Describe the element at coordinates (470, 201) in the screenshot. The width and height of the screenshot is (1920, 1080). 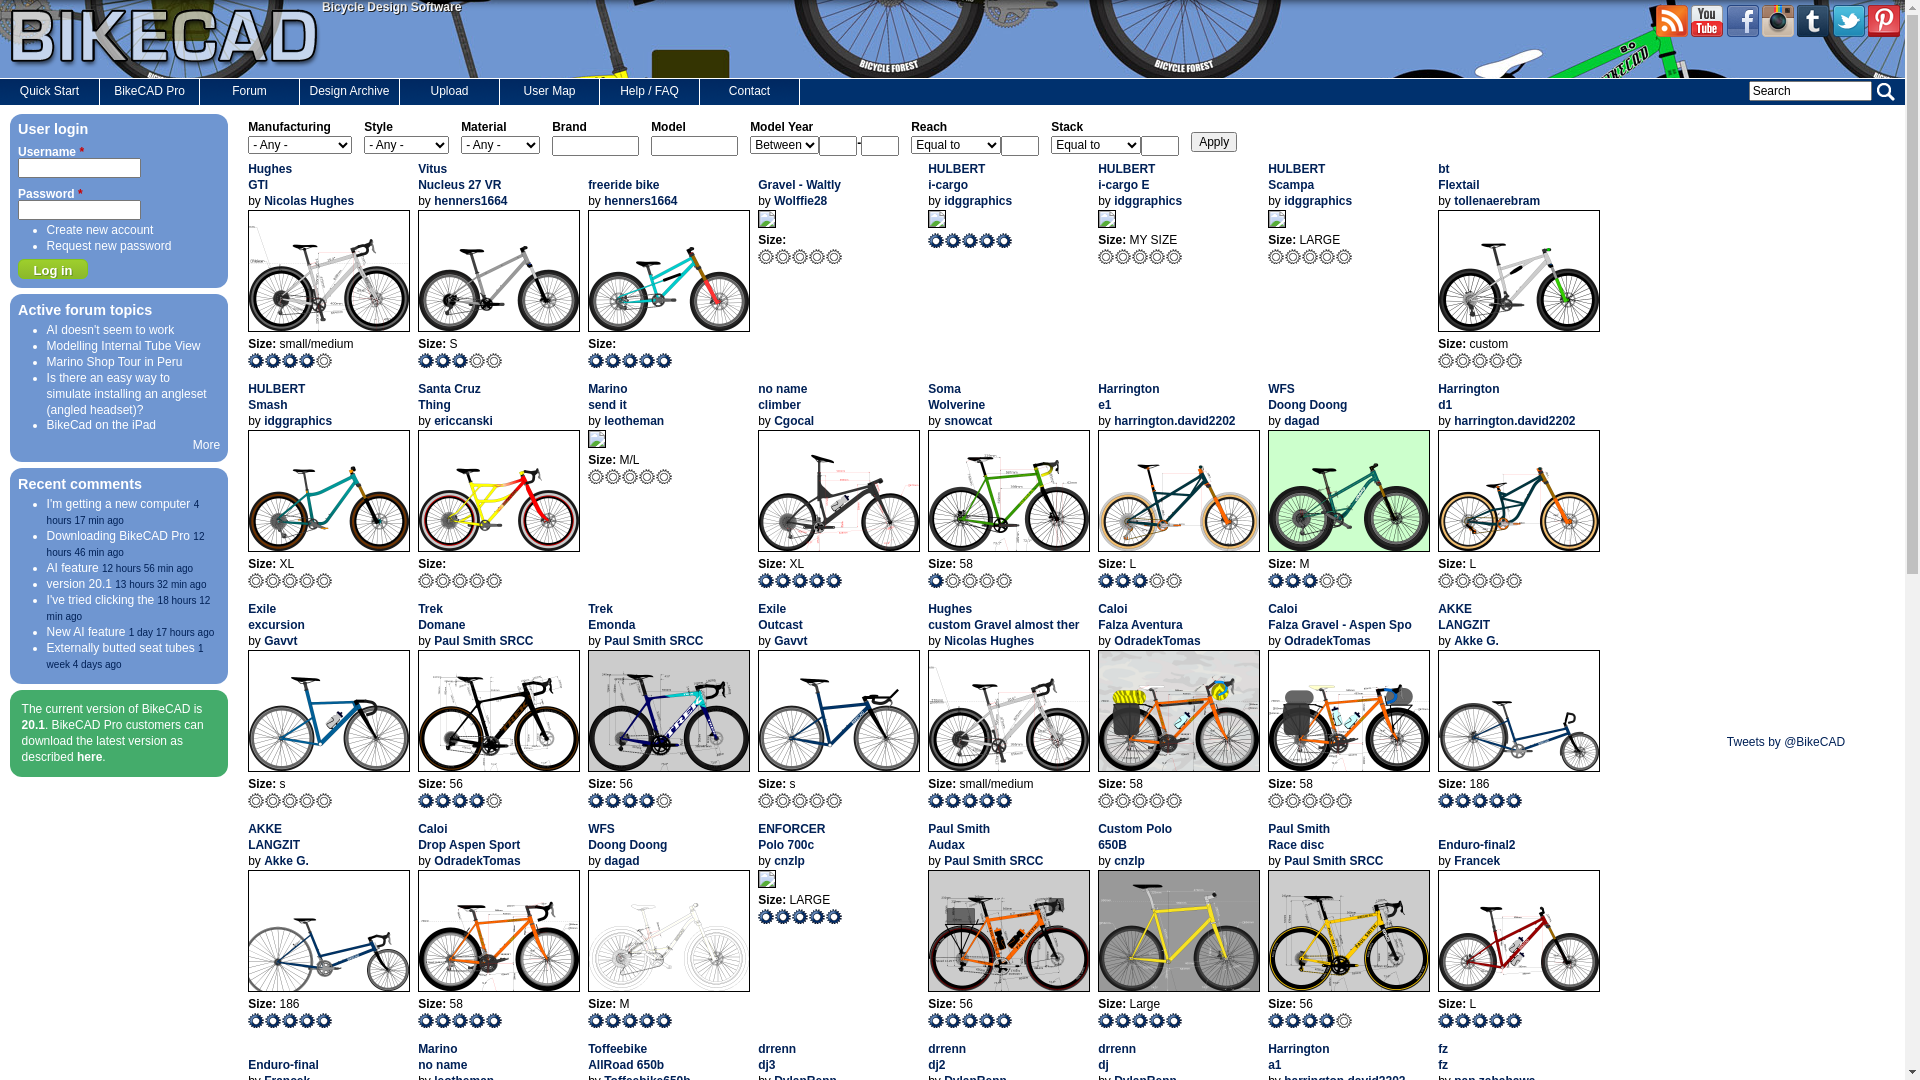
I see `henners1664` at that location.